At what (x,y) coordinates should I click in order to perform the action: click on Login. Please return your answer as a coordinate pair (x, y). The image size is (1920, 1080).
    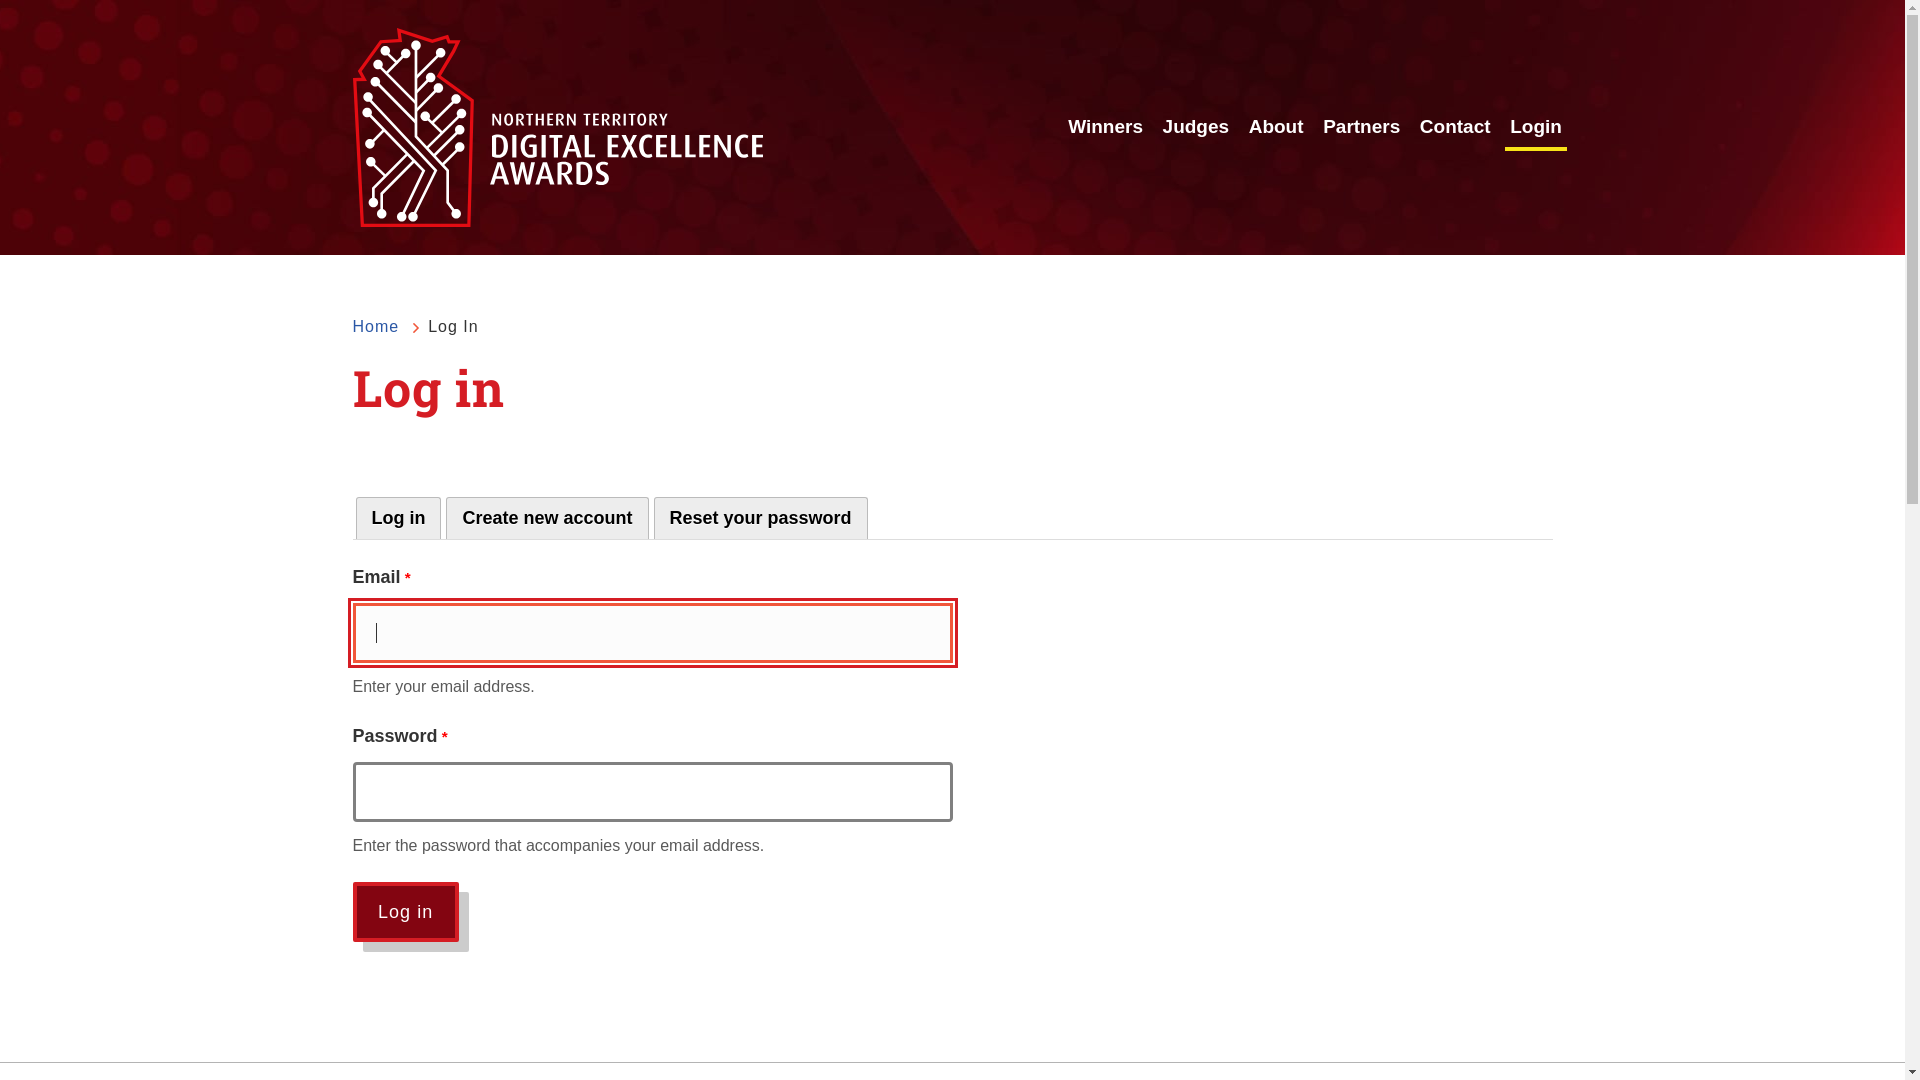
    Looking at the image, I should click on (1536, 128).